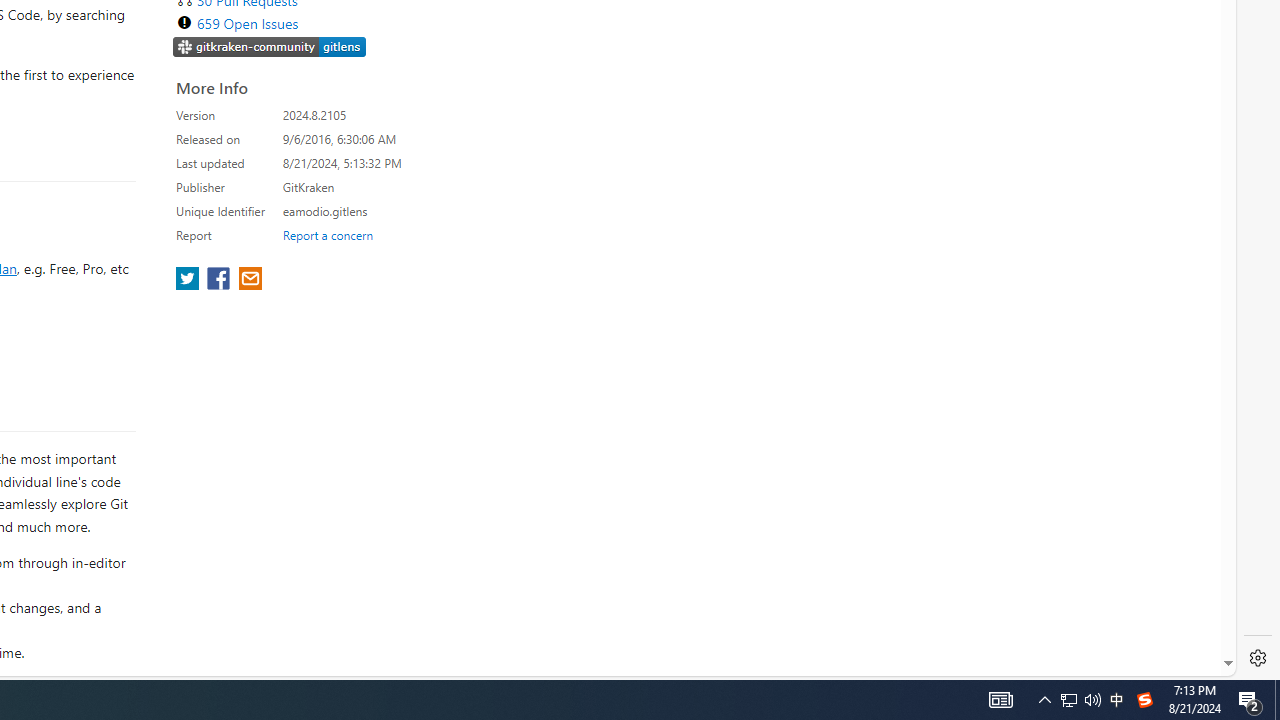 Image resolution: width=1280 pixels, height=720 pixels. I want to click on share extension on facebook, so click(220, 280).